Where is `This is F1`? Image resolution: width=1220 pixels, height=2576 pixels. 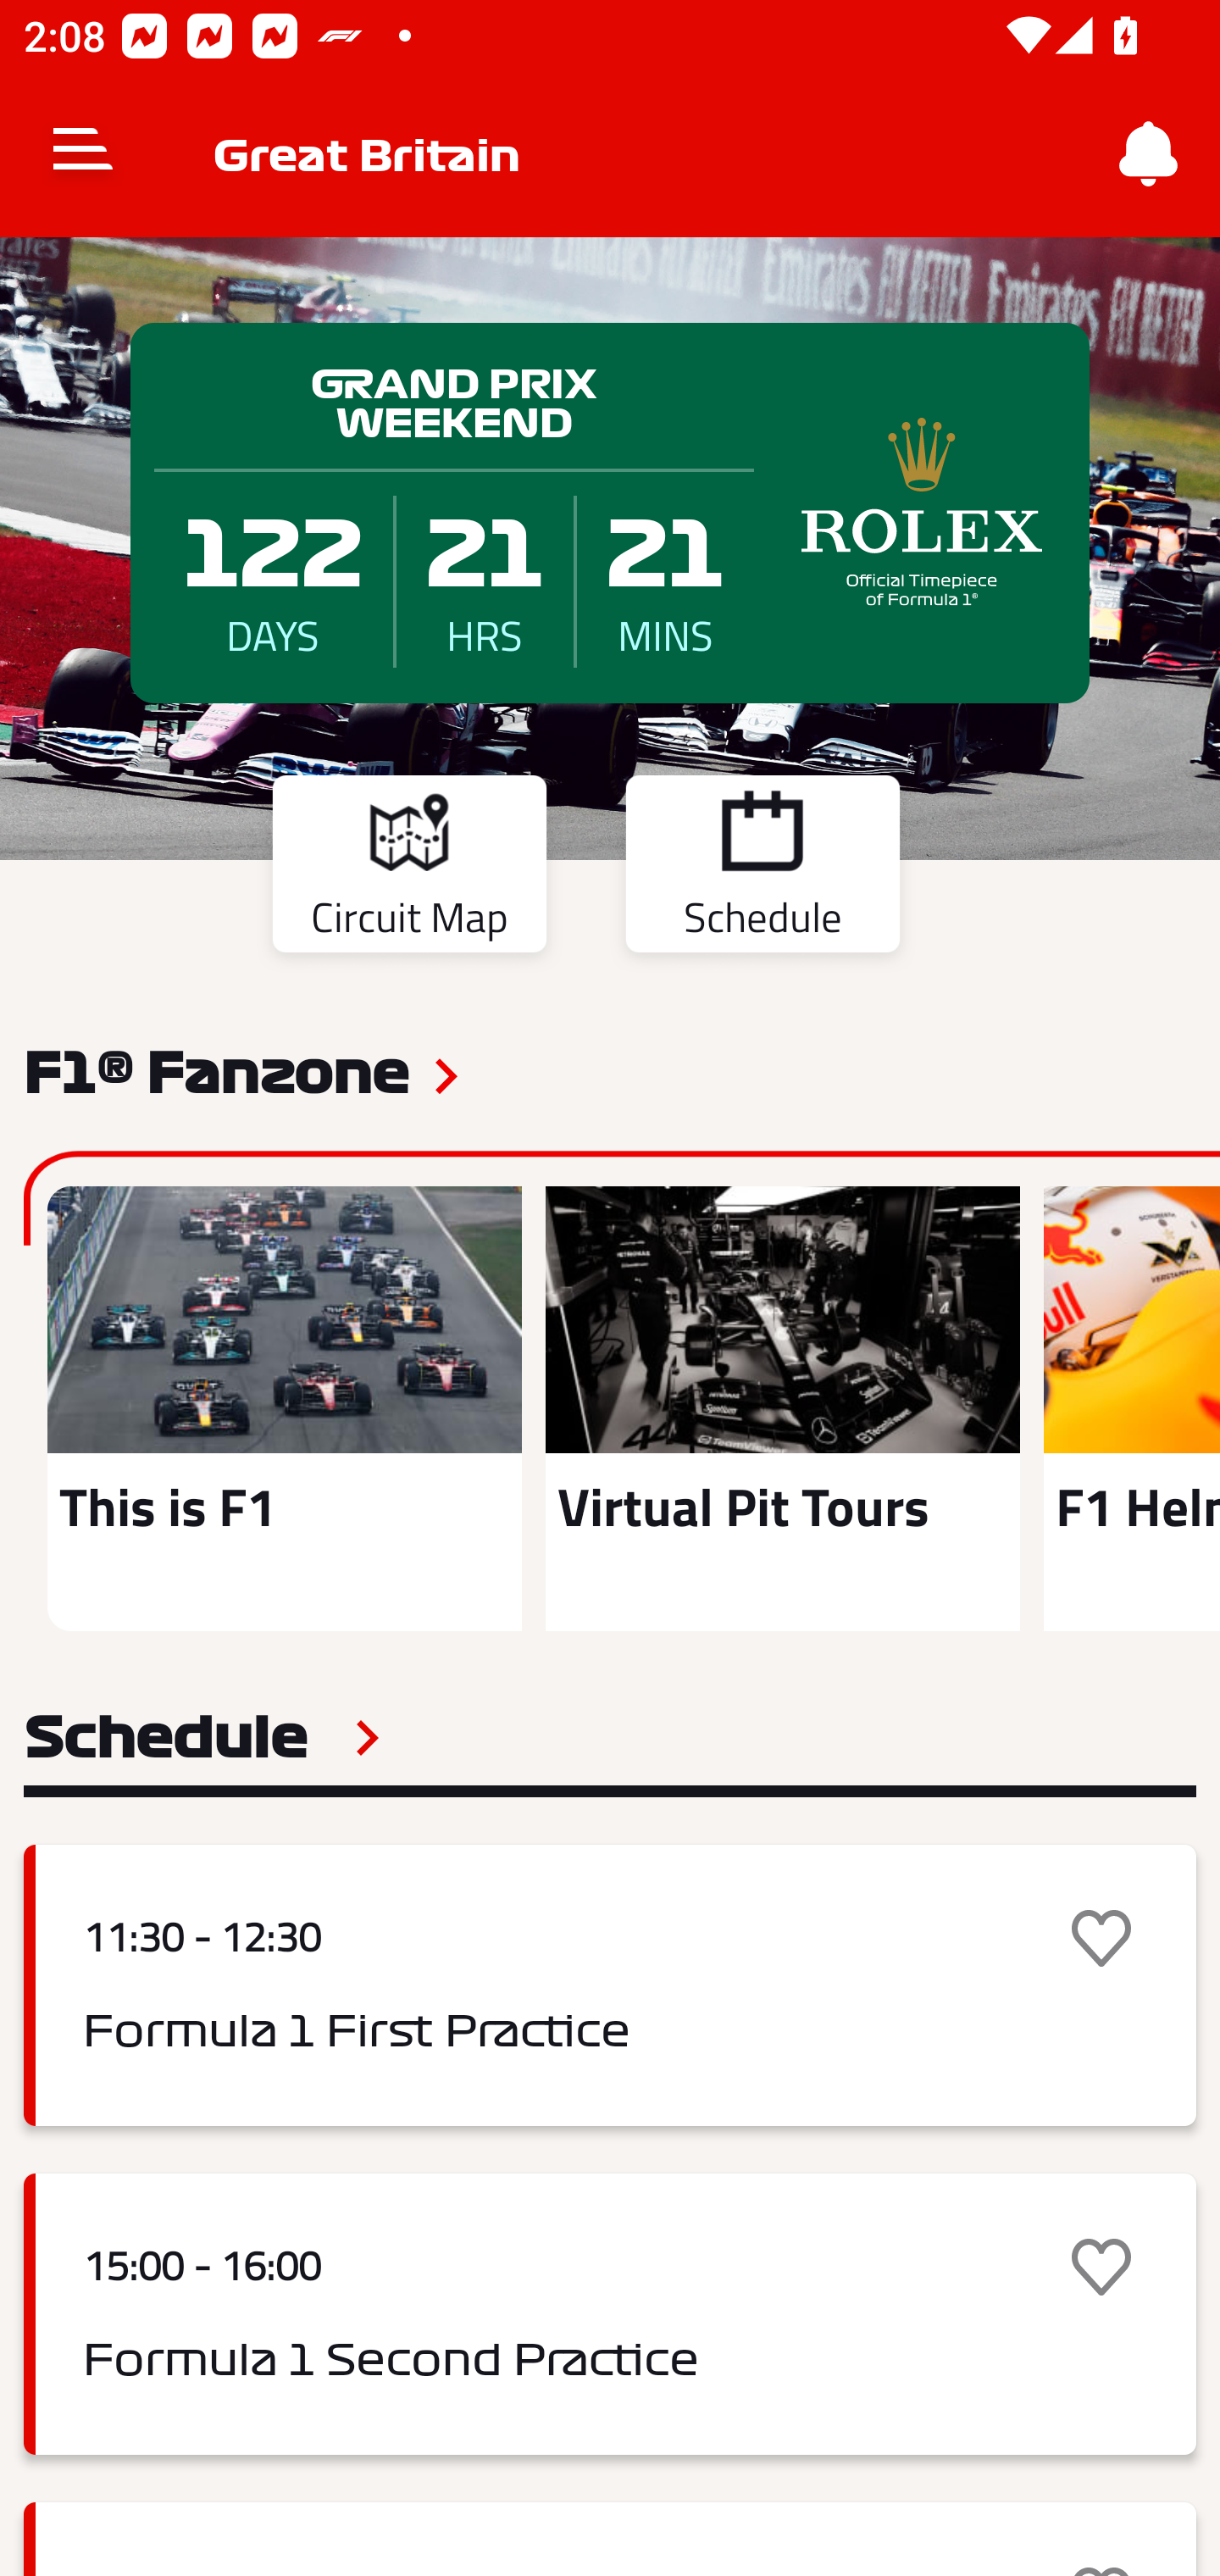 This is F1 is located at coordinates (285, 1408).